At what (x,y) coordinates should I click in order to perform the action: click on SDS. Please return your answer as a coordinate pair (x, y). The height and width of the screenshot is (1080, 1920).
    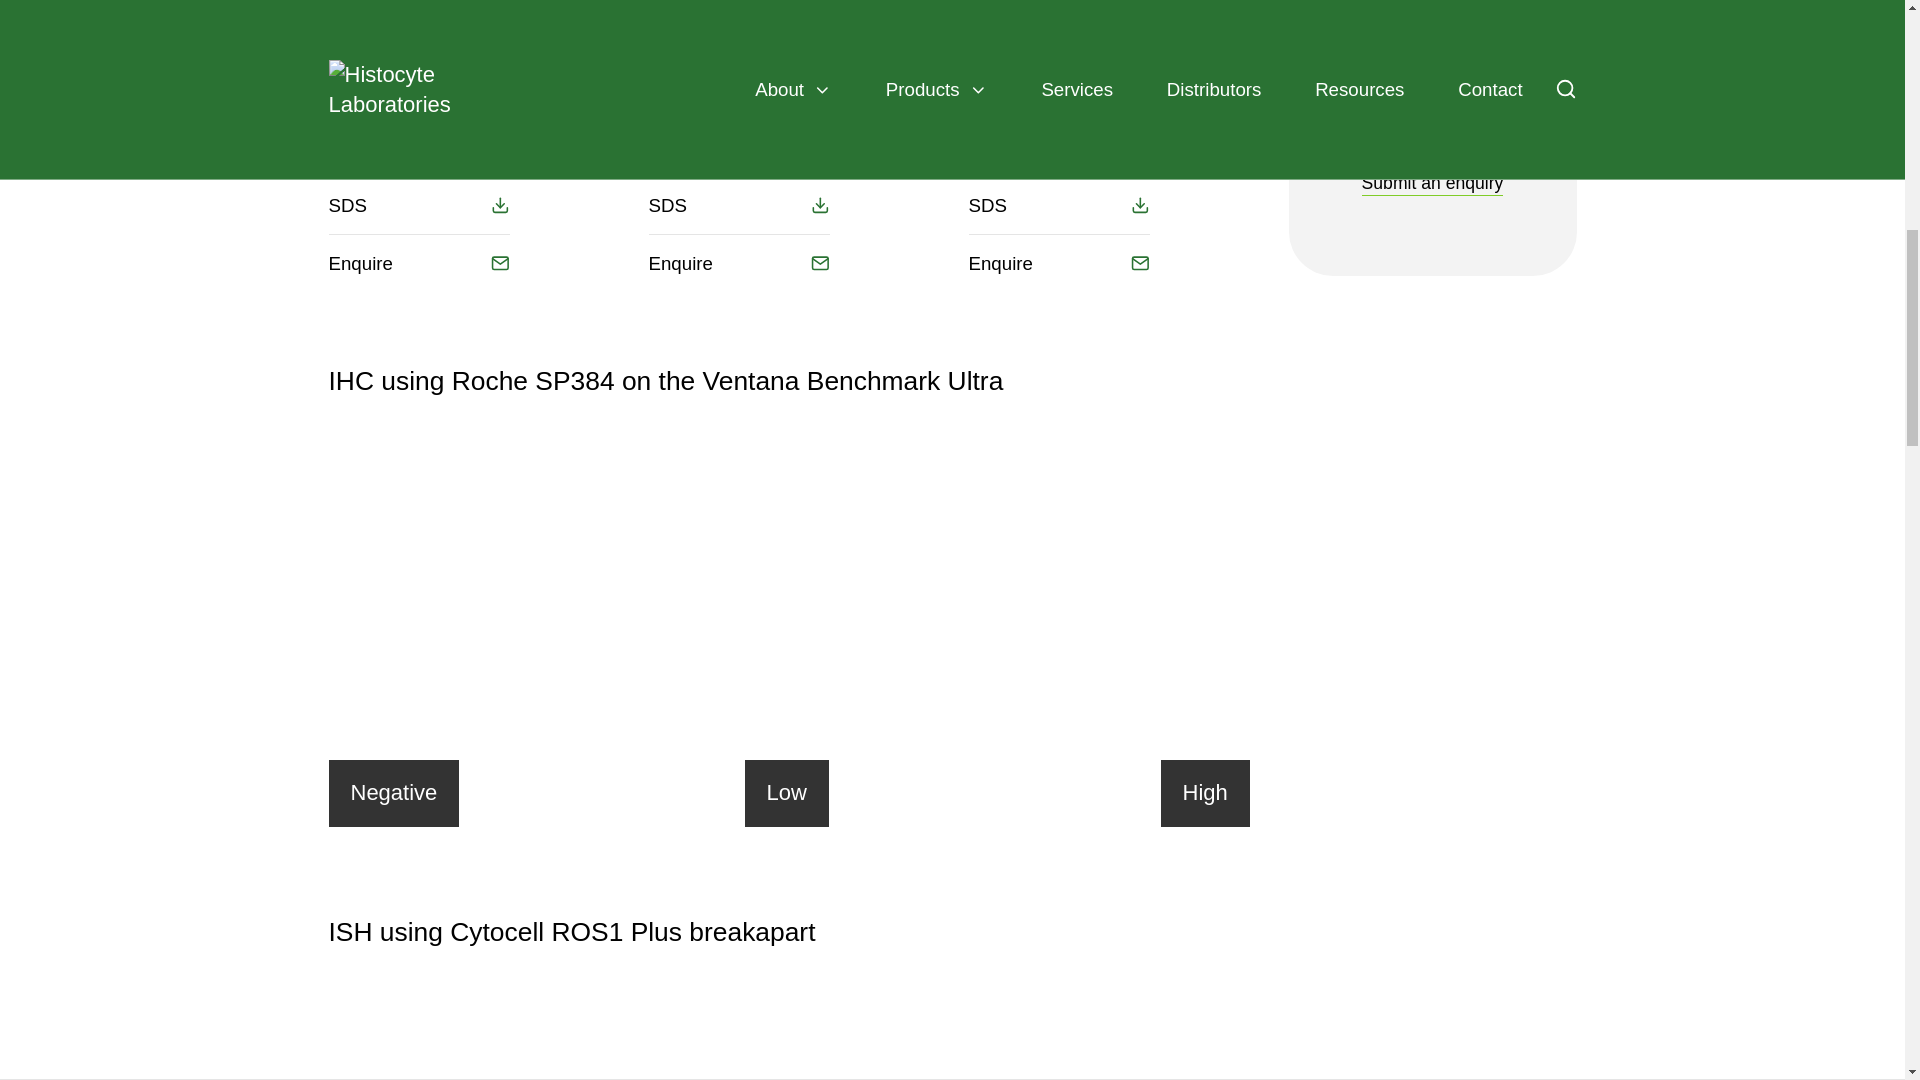
    Looking at the image, I should click on (1058, 206).